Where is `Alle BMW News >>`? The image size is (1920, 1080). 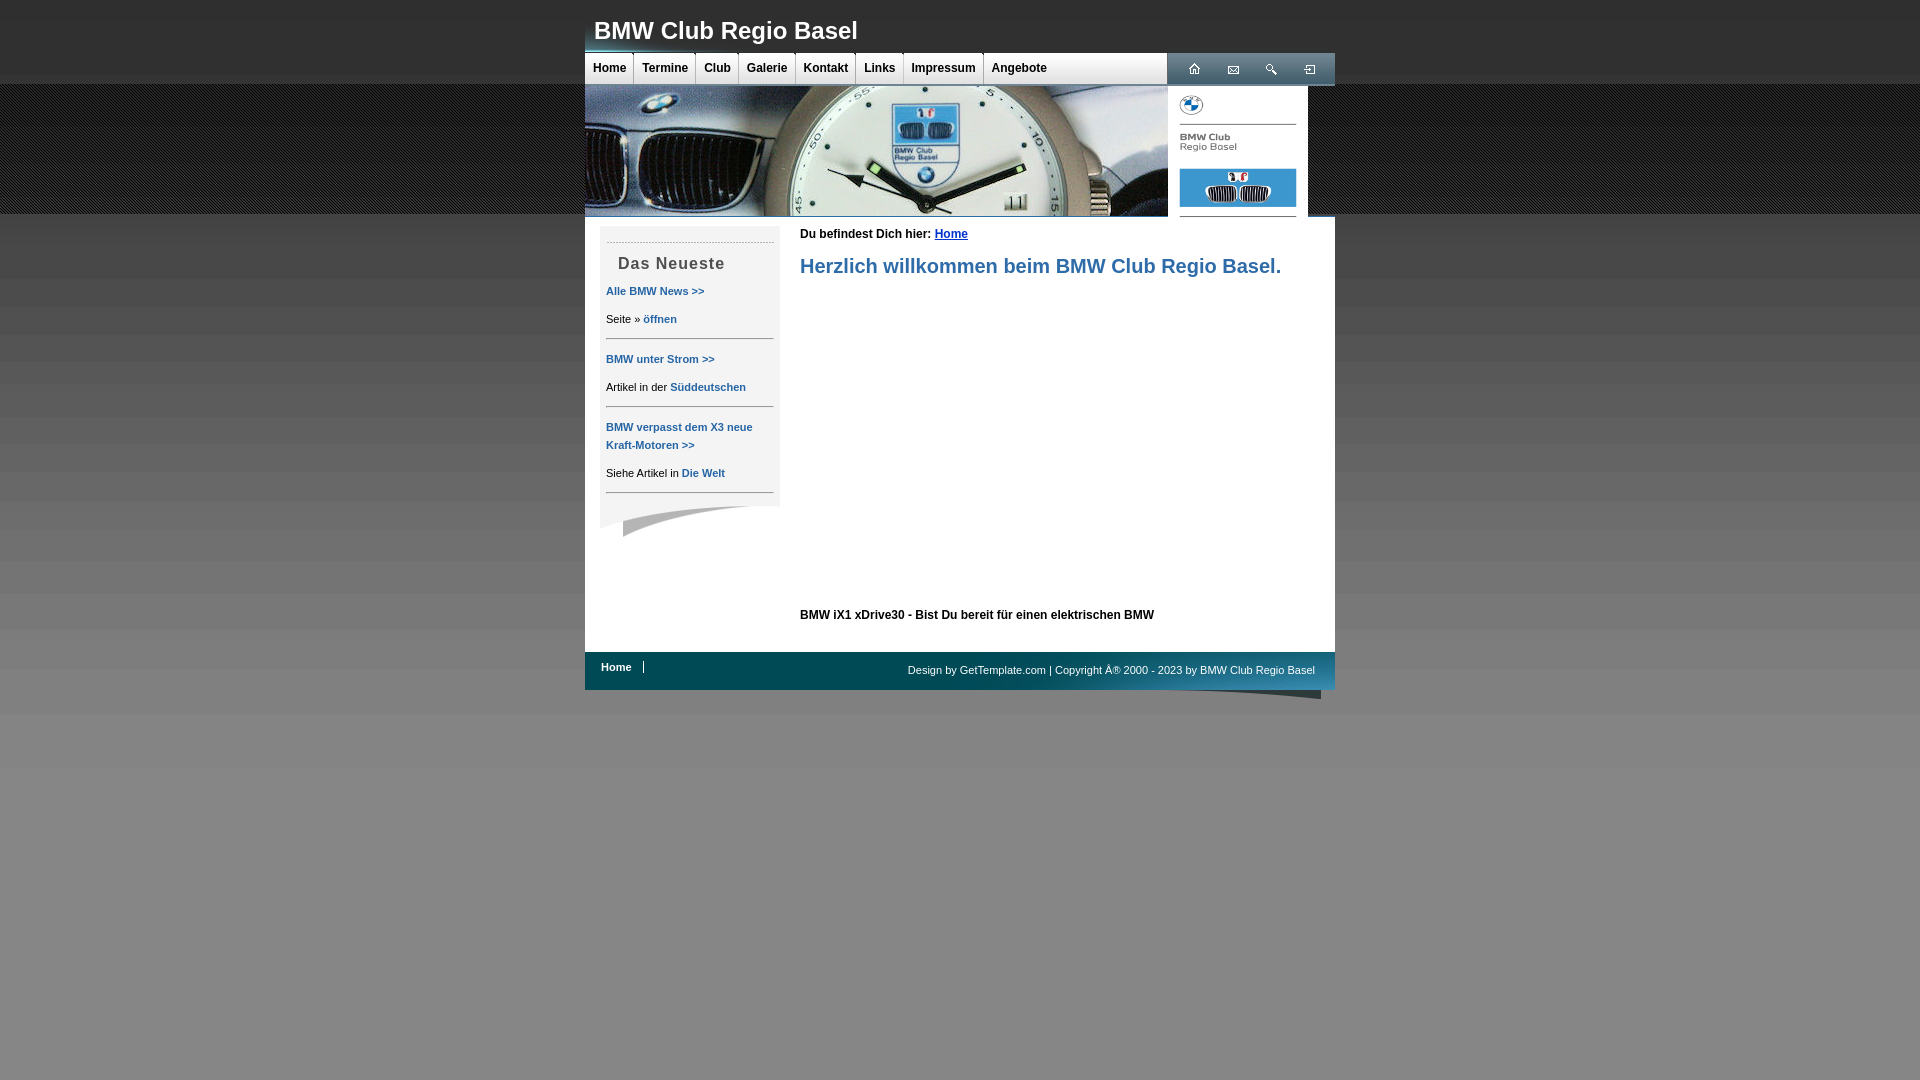 Alle BMW News >> is located at coordinates (655, 291).